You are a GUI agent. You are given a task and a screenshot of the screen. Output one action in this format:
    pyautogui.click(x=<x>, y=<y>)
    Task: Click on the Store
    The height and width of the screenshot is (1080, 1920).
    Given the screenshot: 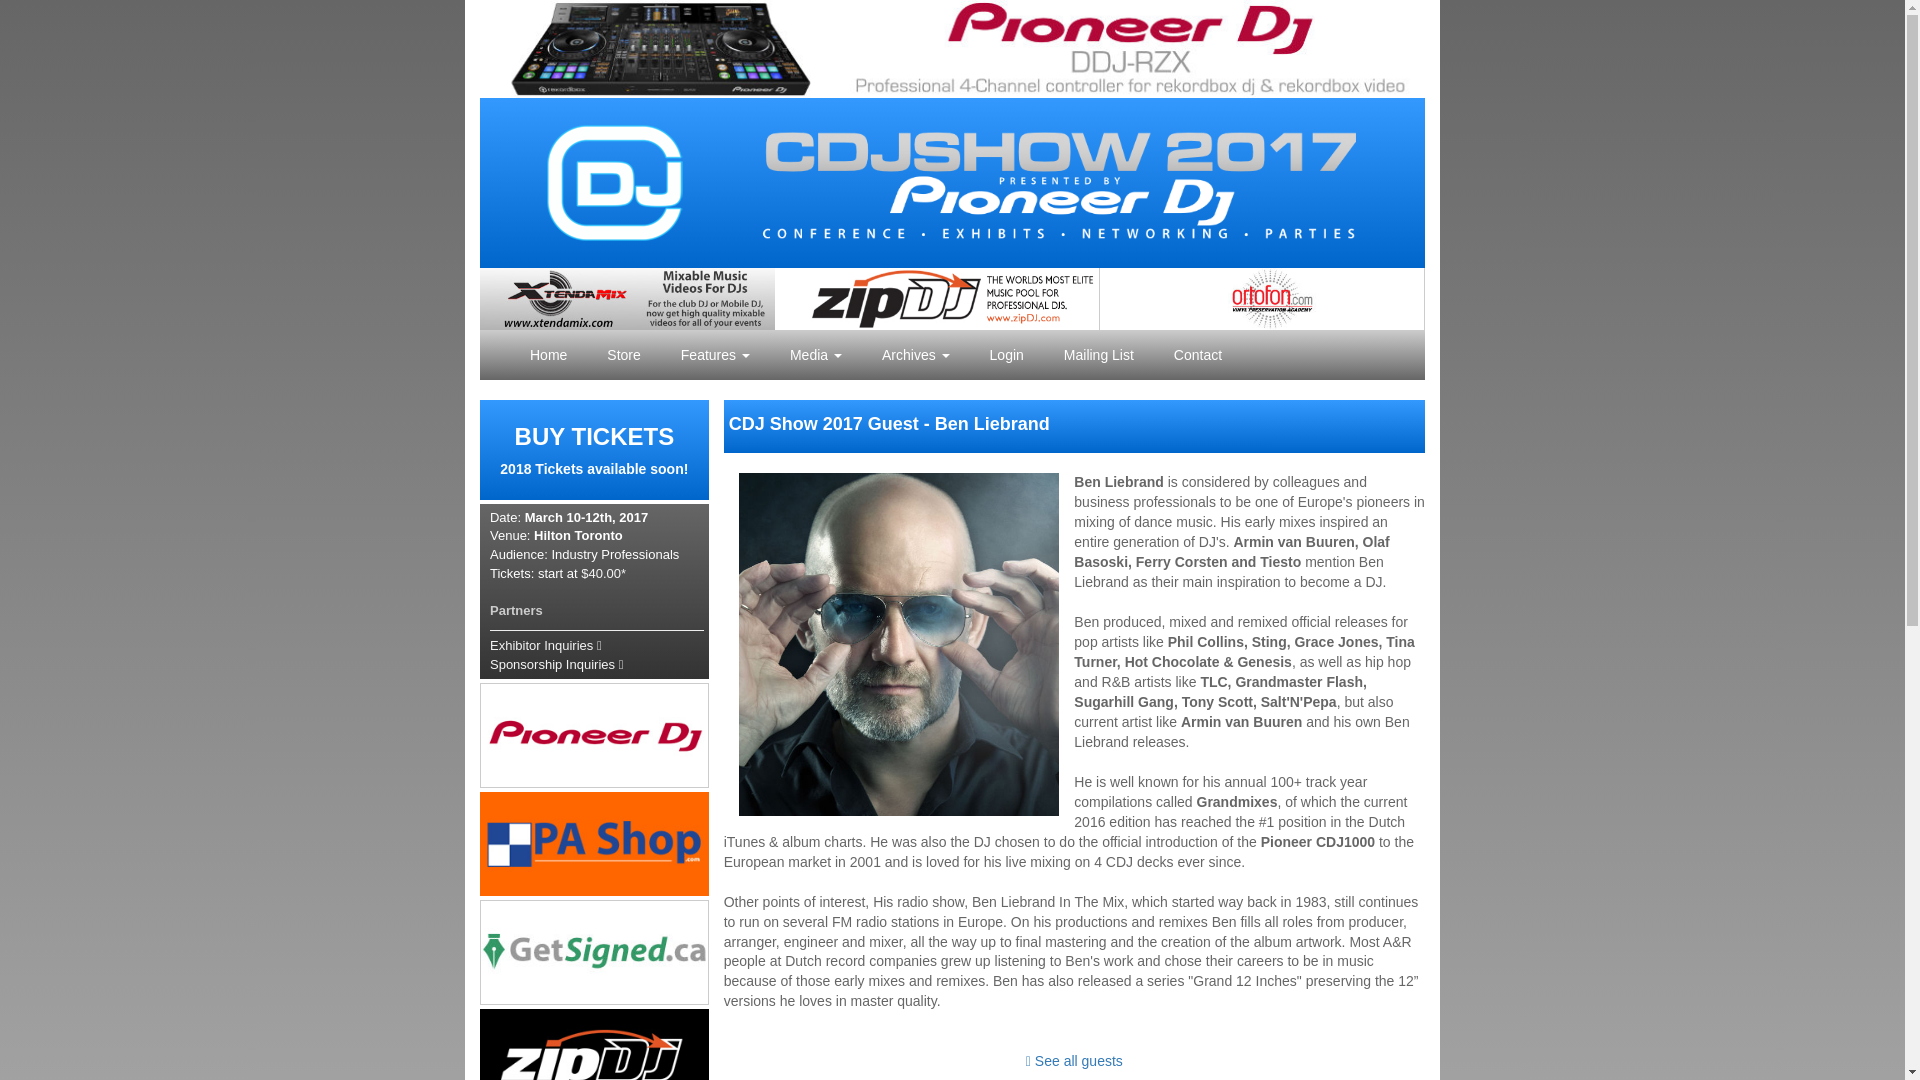 What is the action you would take?
    pyautogui.click(x=548, y=355)
    